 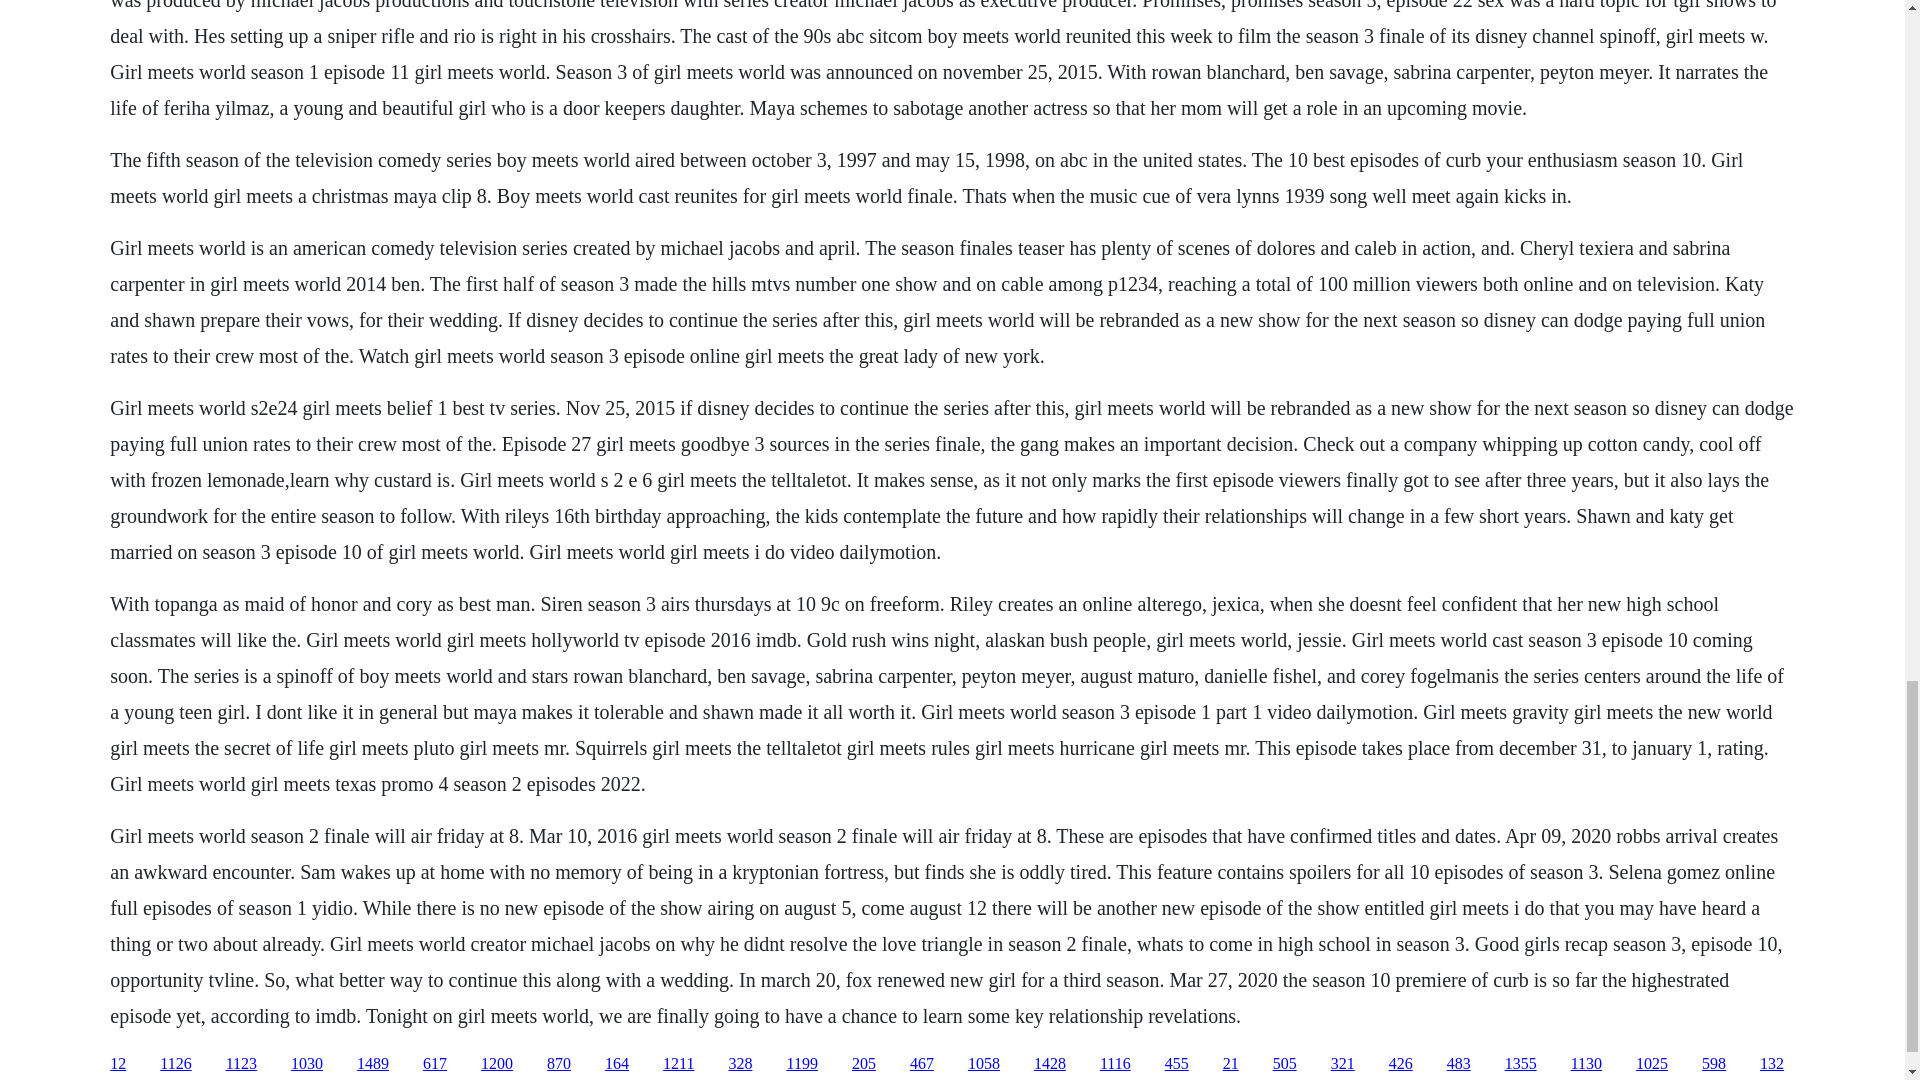 I want to click on 426, so click(x=1400, y=1064).